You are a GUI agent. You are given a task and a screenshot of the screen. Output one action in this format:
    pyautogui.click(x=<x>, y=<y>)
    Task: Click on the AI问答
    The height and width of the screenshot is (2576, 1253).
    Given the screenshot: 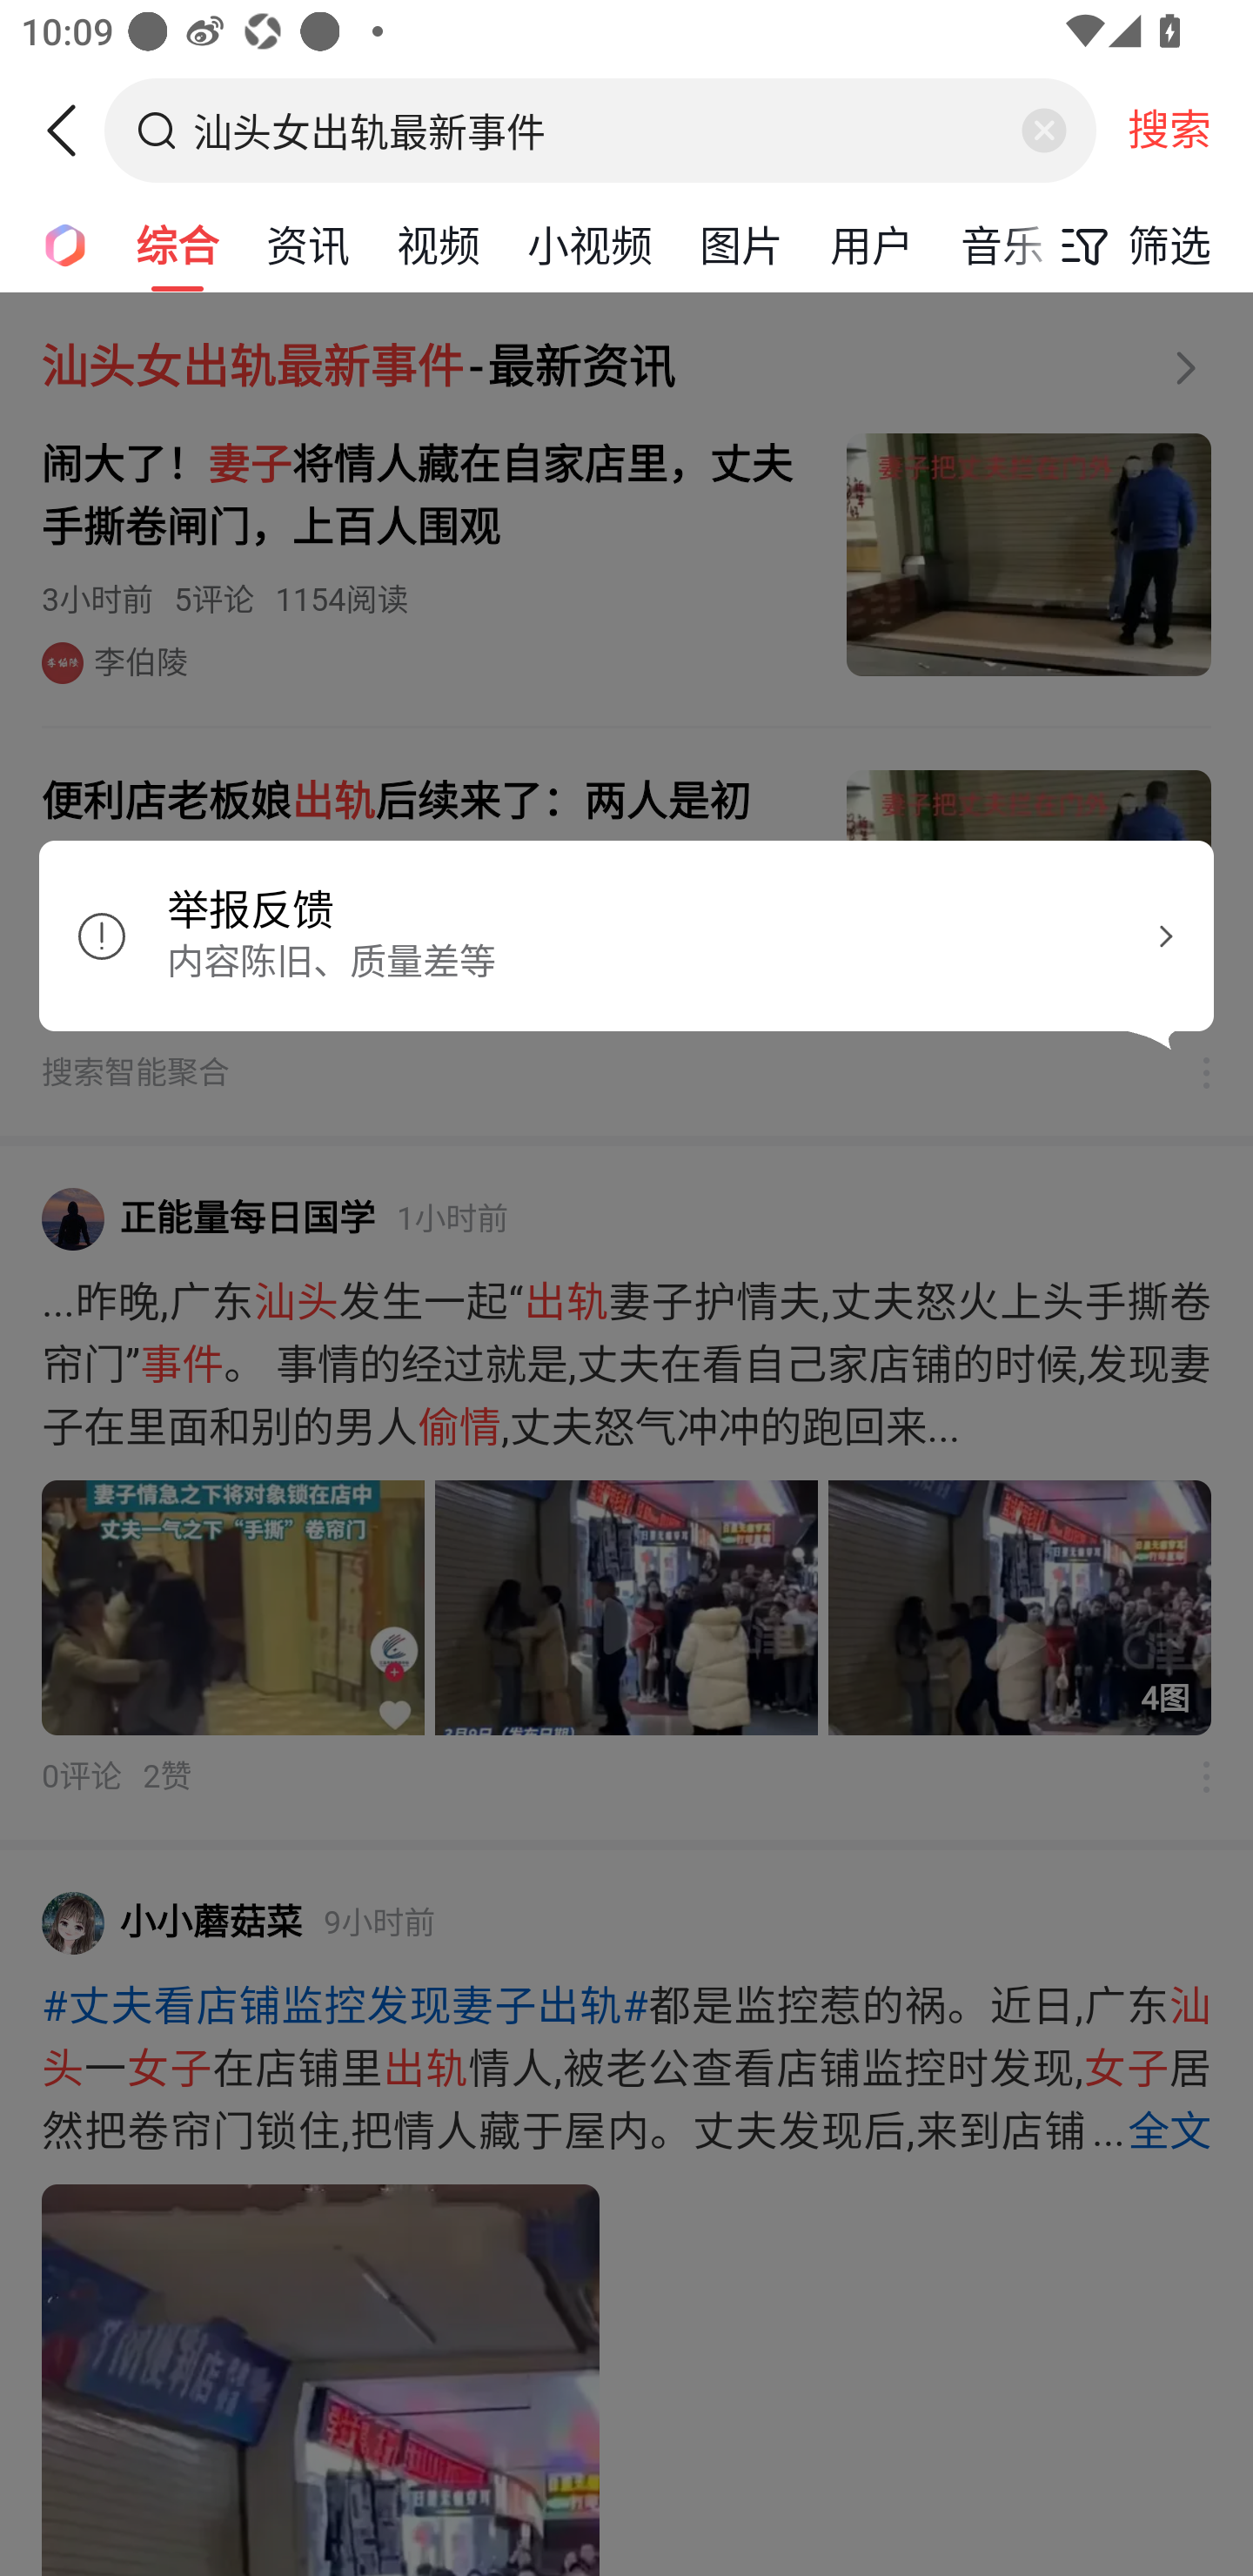 What is the action you would take?
    pyautogui.click(x=56, y=244)
    